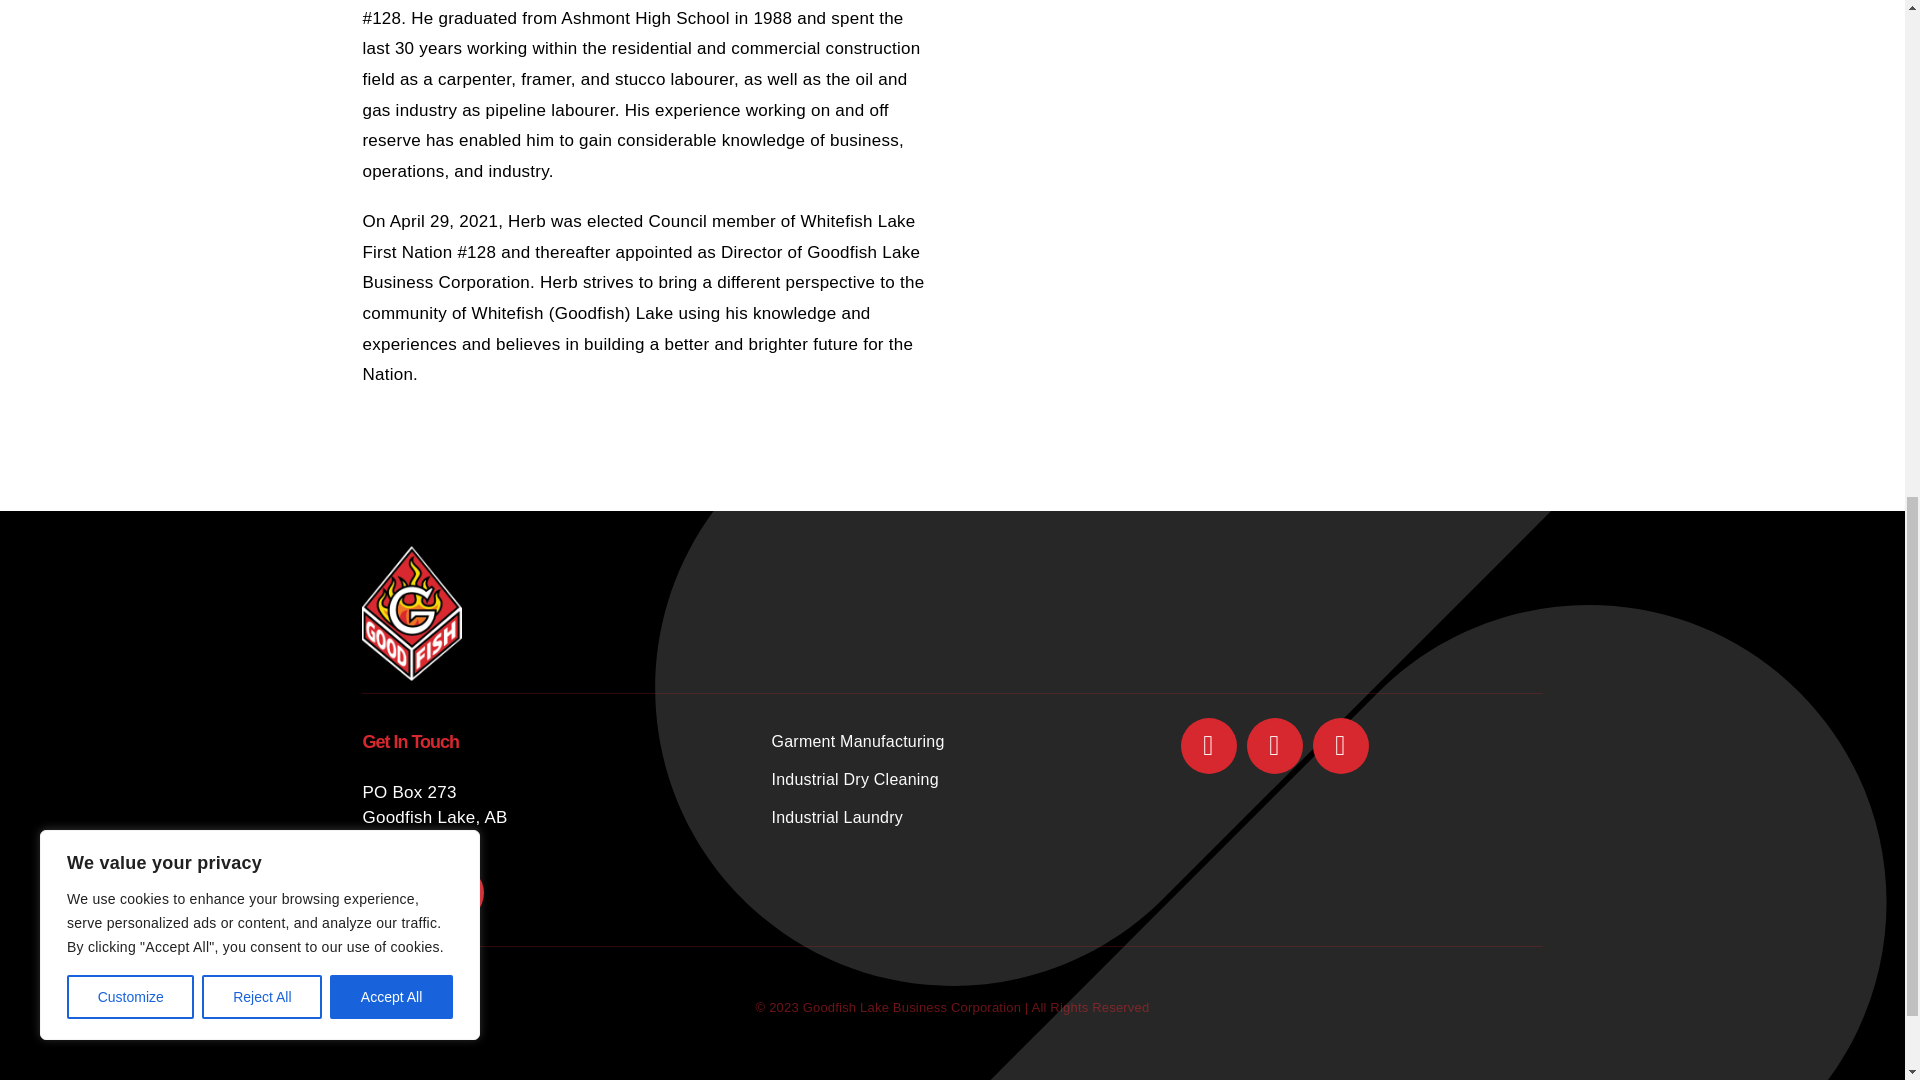 Image resolution: width=1920 pixels, height=1080 pixels. I want to click on Customize, so click(130, 8).